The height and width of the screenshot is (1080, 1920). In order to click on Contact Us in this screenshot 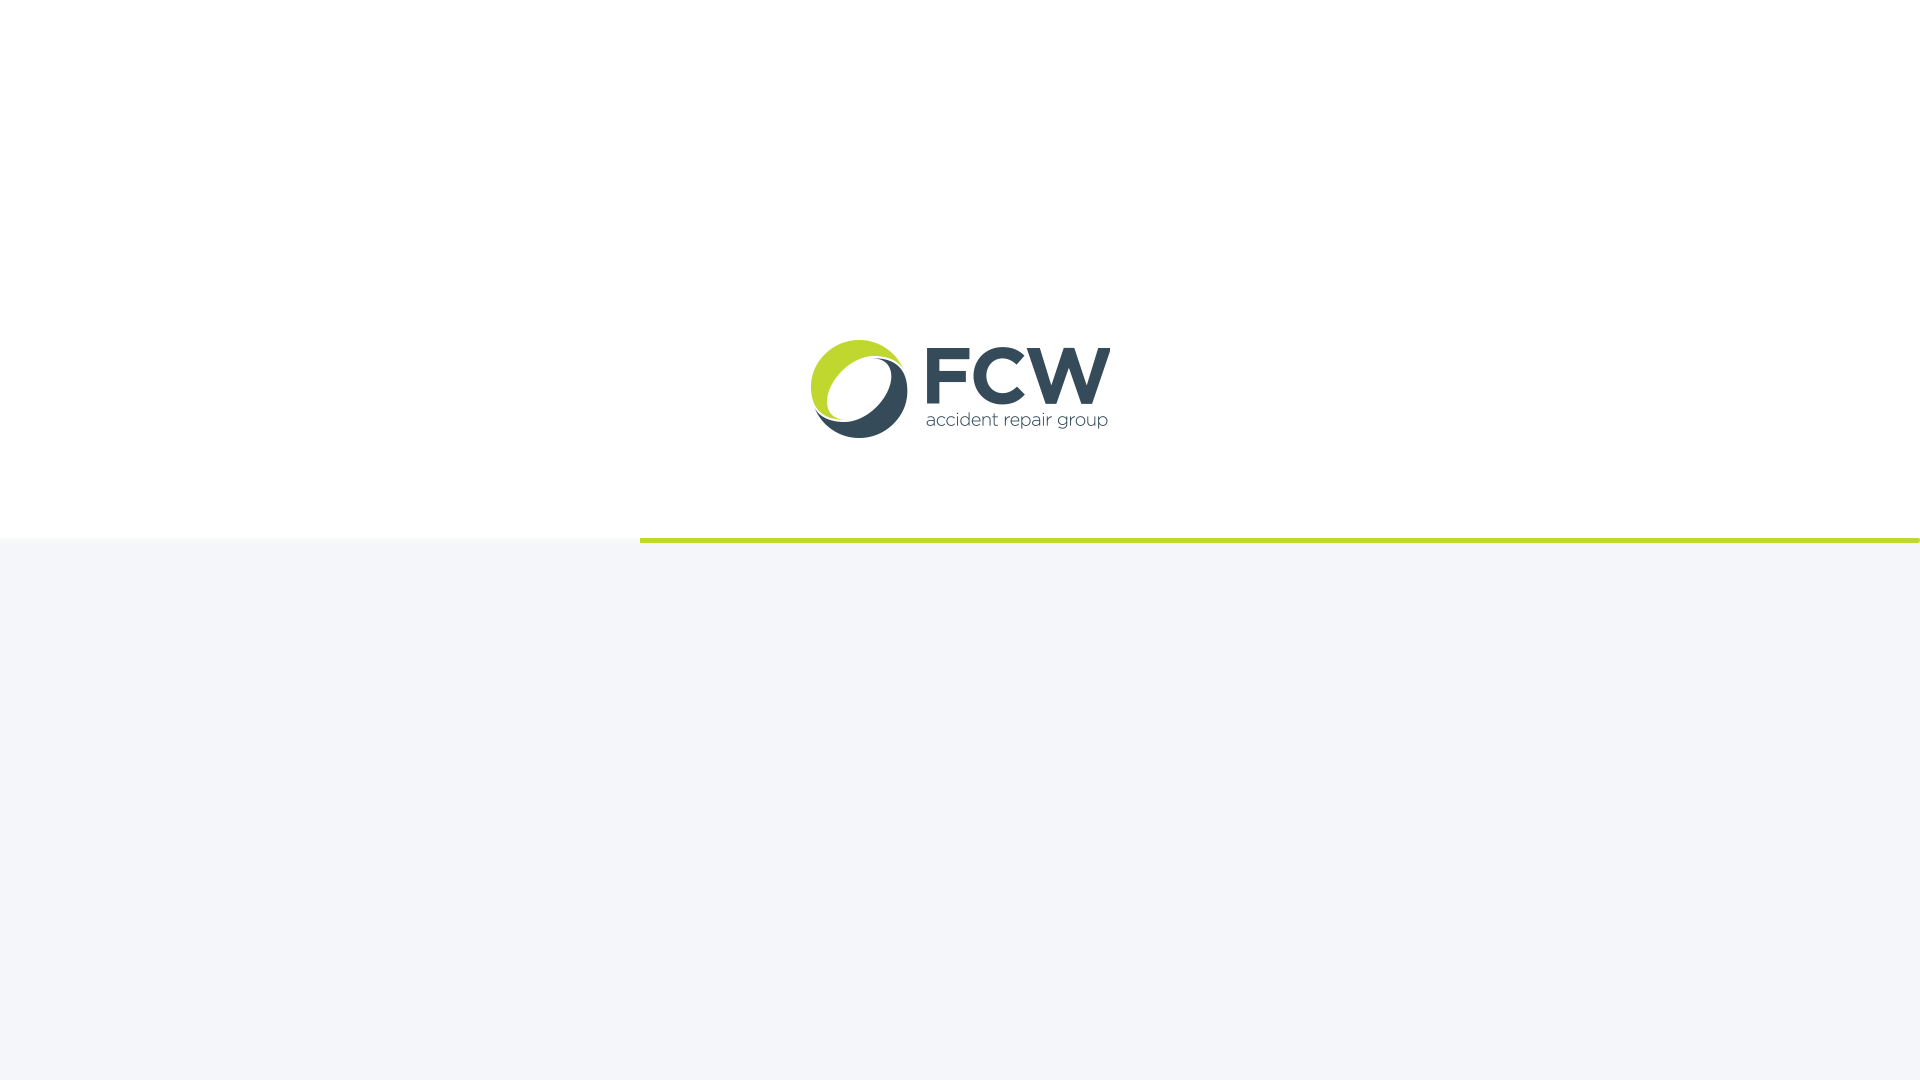, I will do `click(589, 24)`.